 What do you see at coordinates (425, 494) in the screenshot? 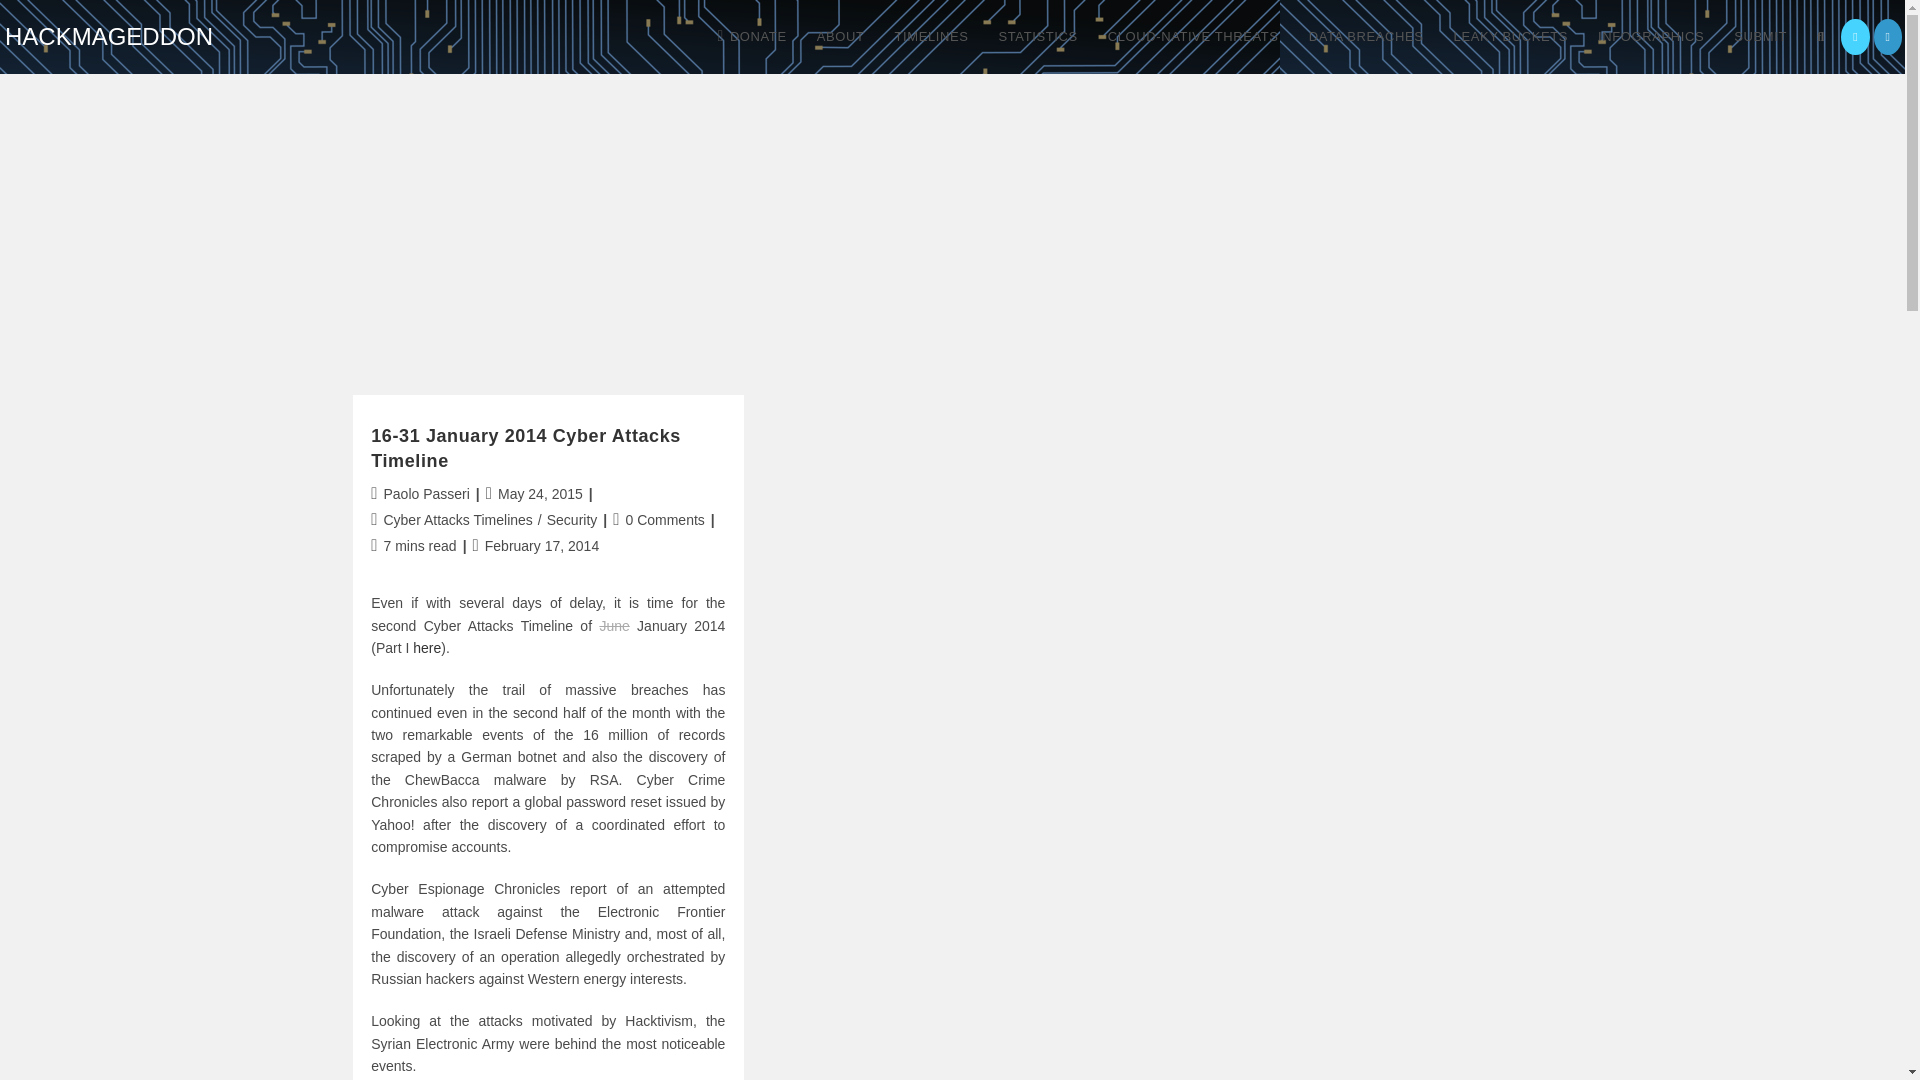
I see `Posts by Paolo Passeri` at bounding box center [425, 494].